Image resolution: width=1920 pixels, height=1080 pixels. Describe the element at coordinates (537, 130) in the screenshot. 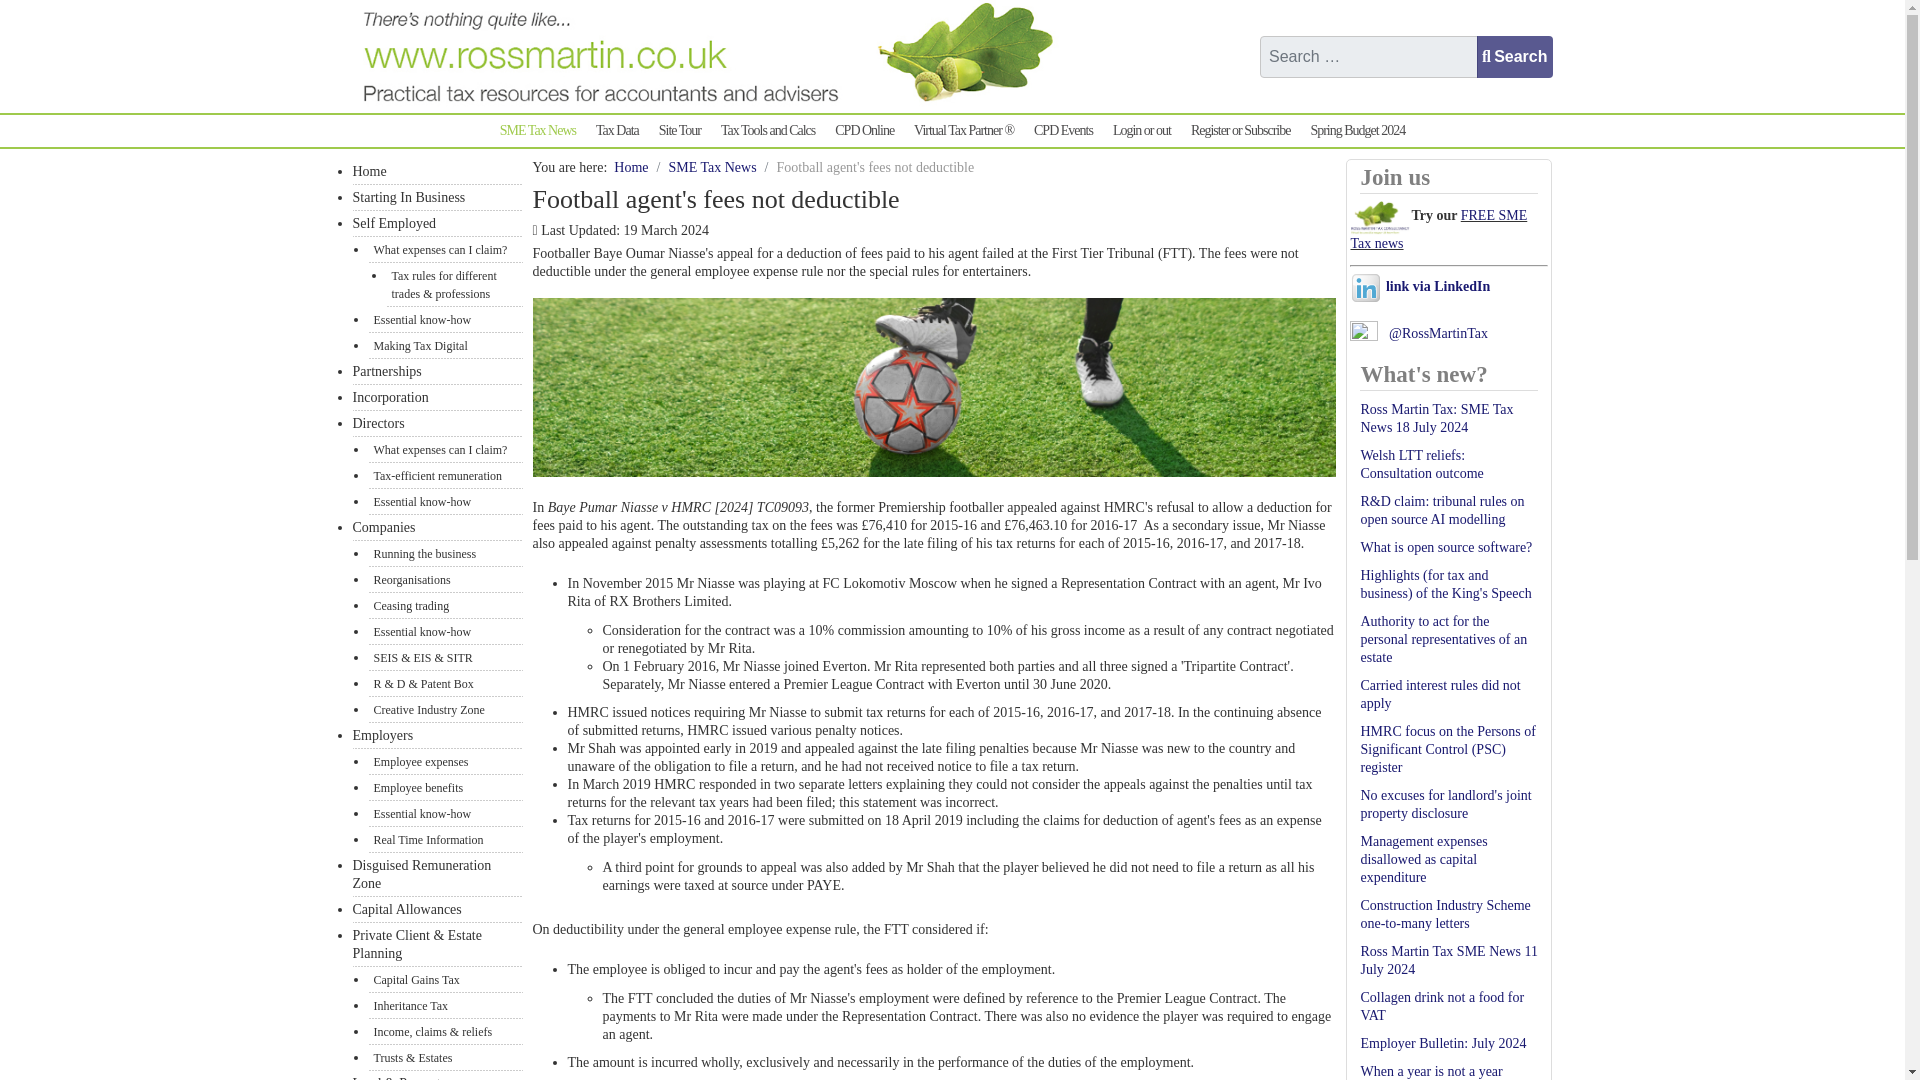

I see `SME Tax News` at that location.